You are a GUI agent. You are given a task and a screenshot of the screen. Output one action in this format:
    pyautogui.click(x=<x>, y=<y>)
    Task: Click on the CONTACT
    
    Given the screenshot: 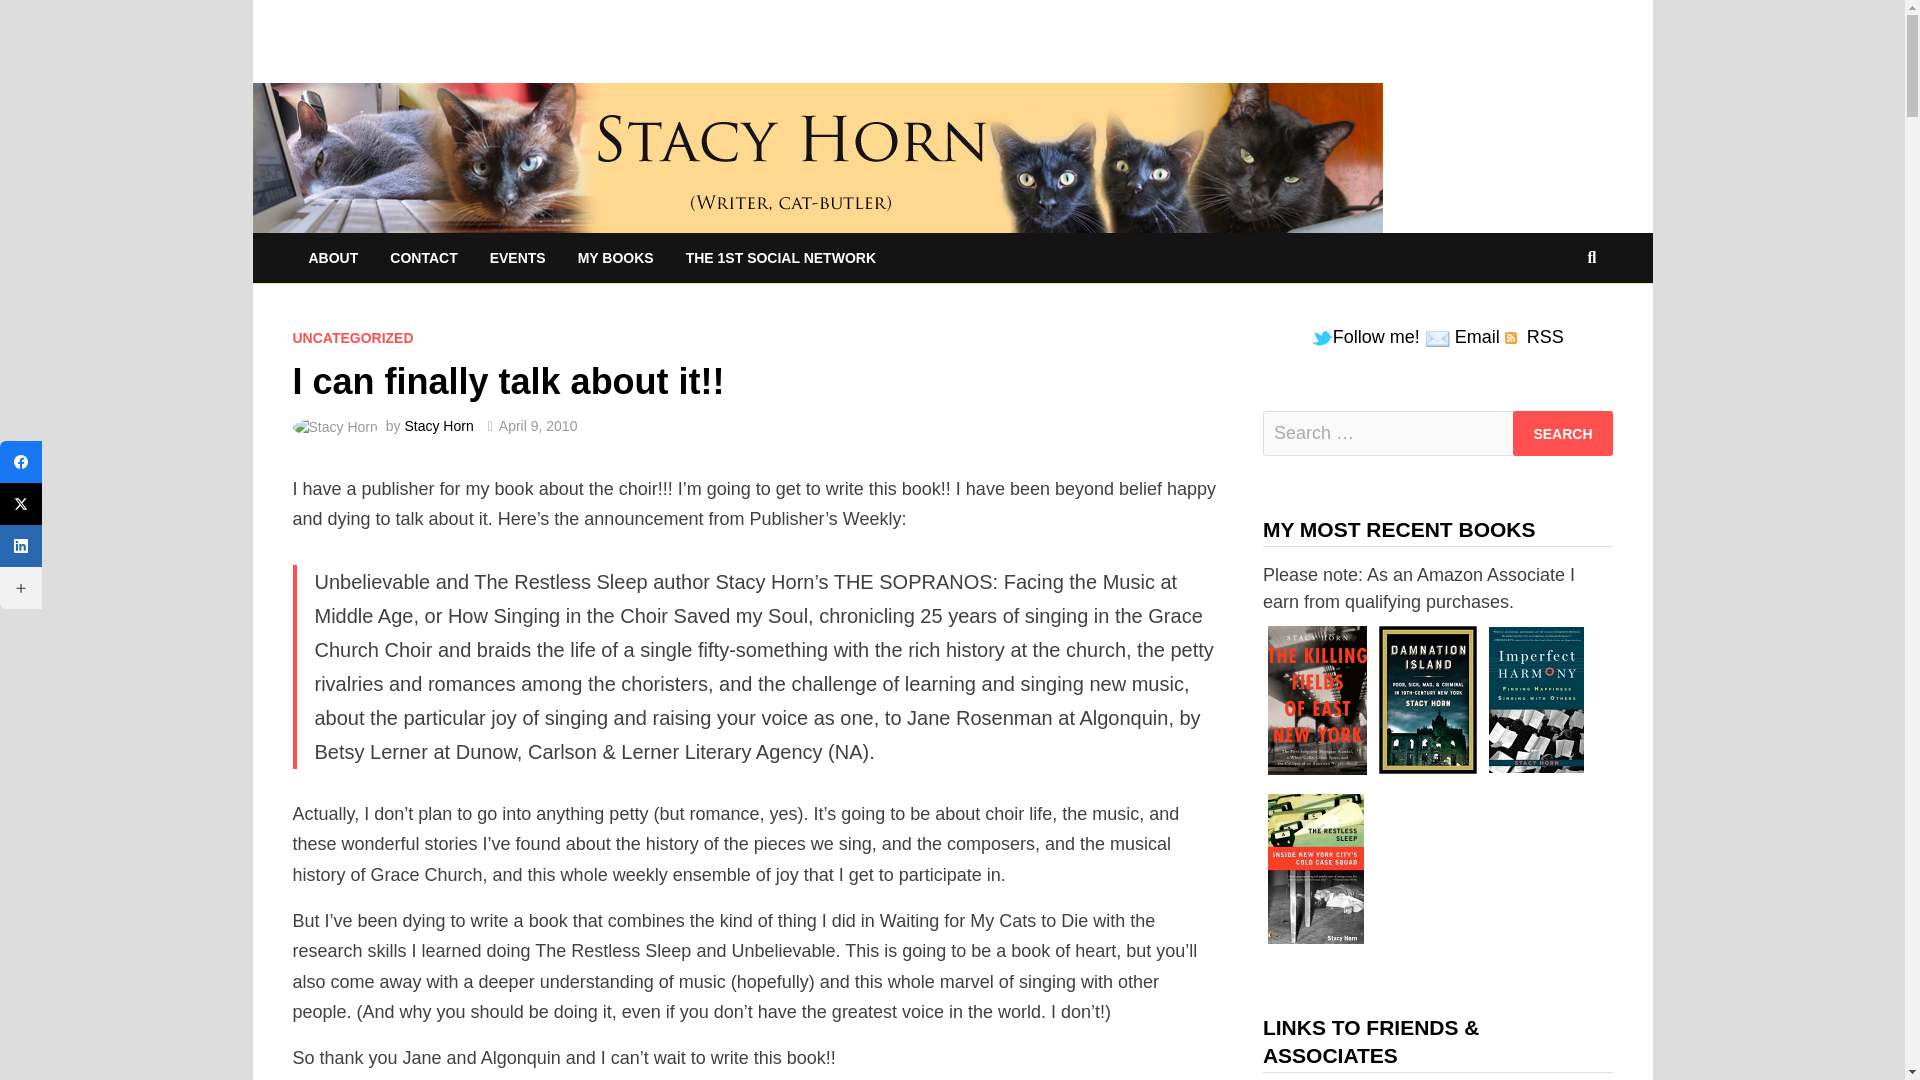 What is the action you would take?
    pyautogui.click(x=423, y=258)
    